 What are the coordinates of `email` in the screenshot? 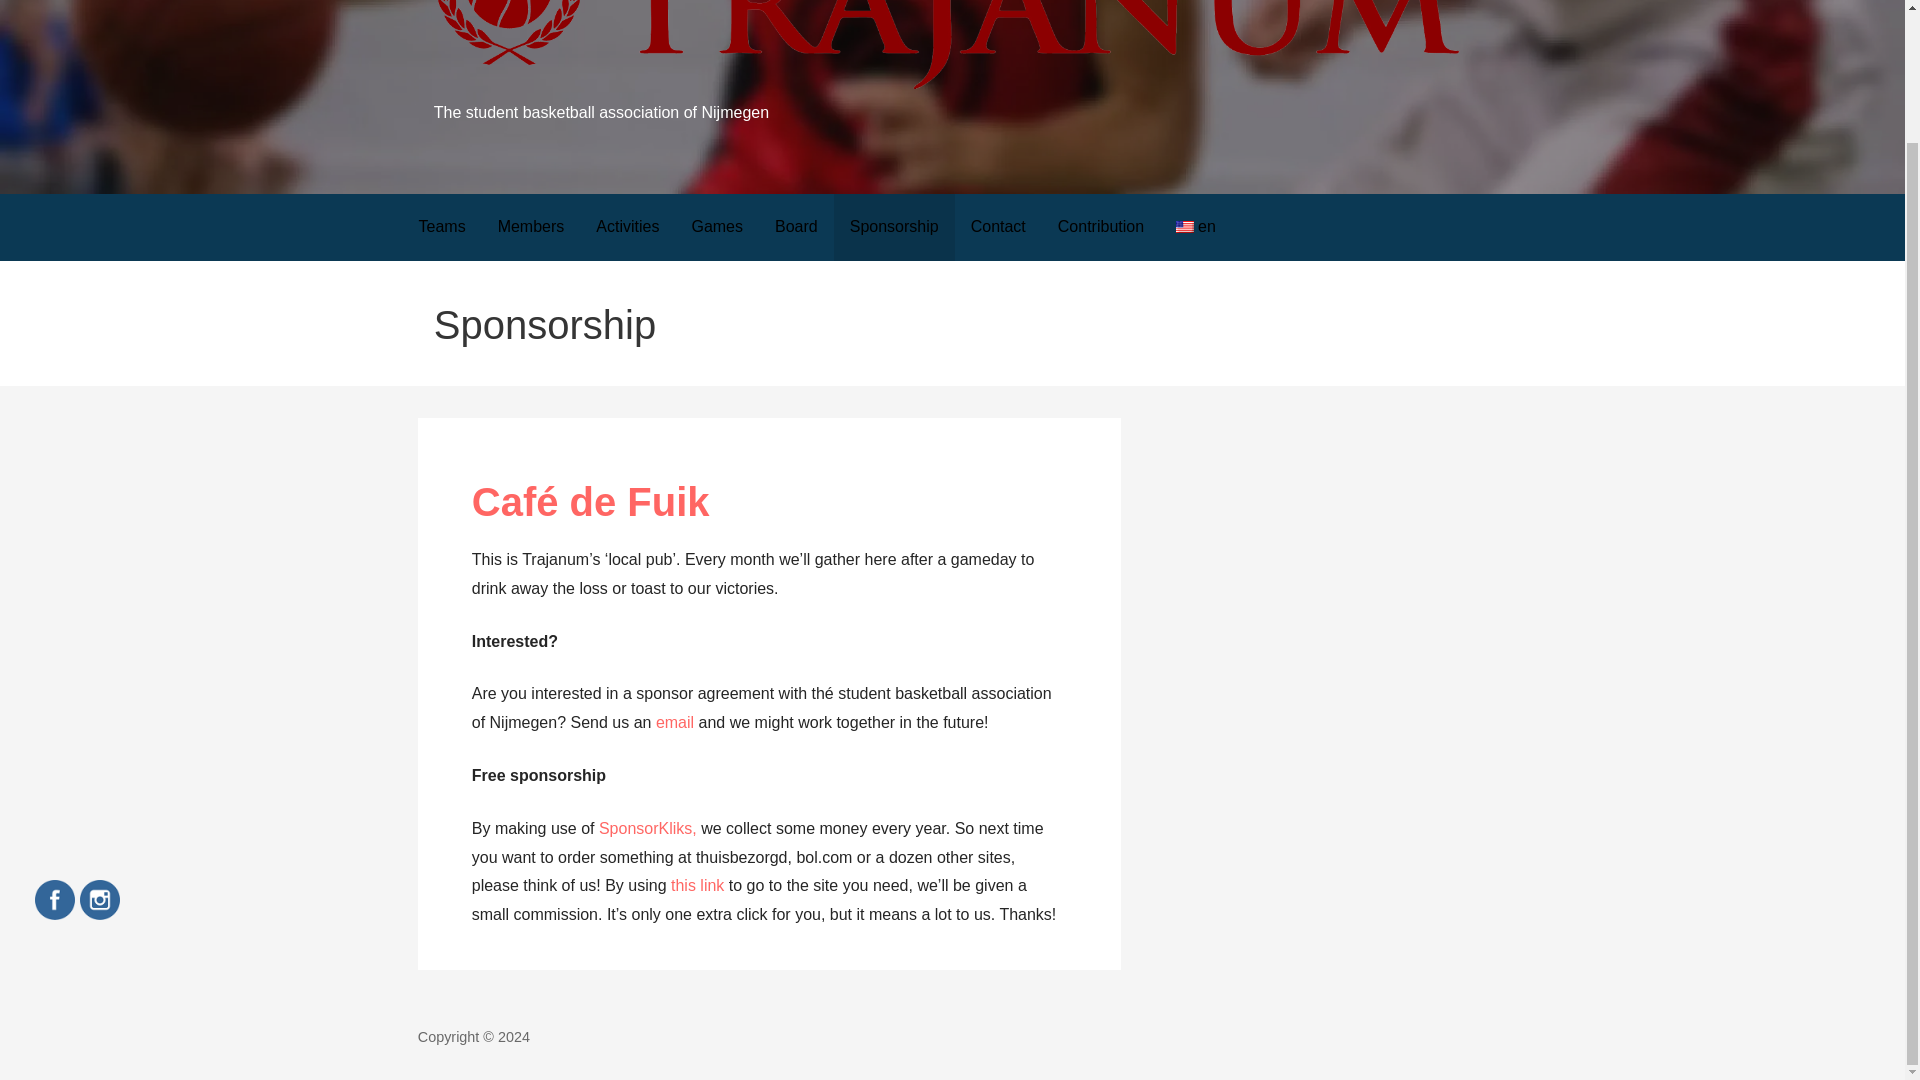 It's located at (674, 722).